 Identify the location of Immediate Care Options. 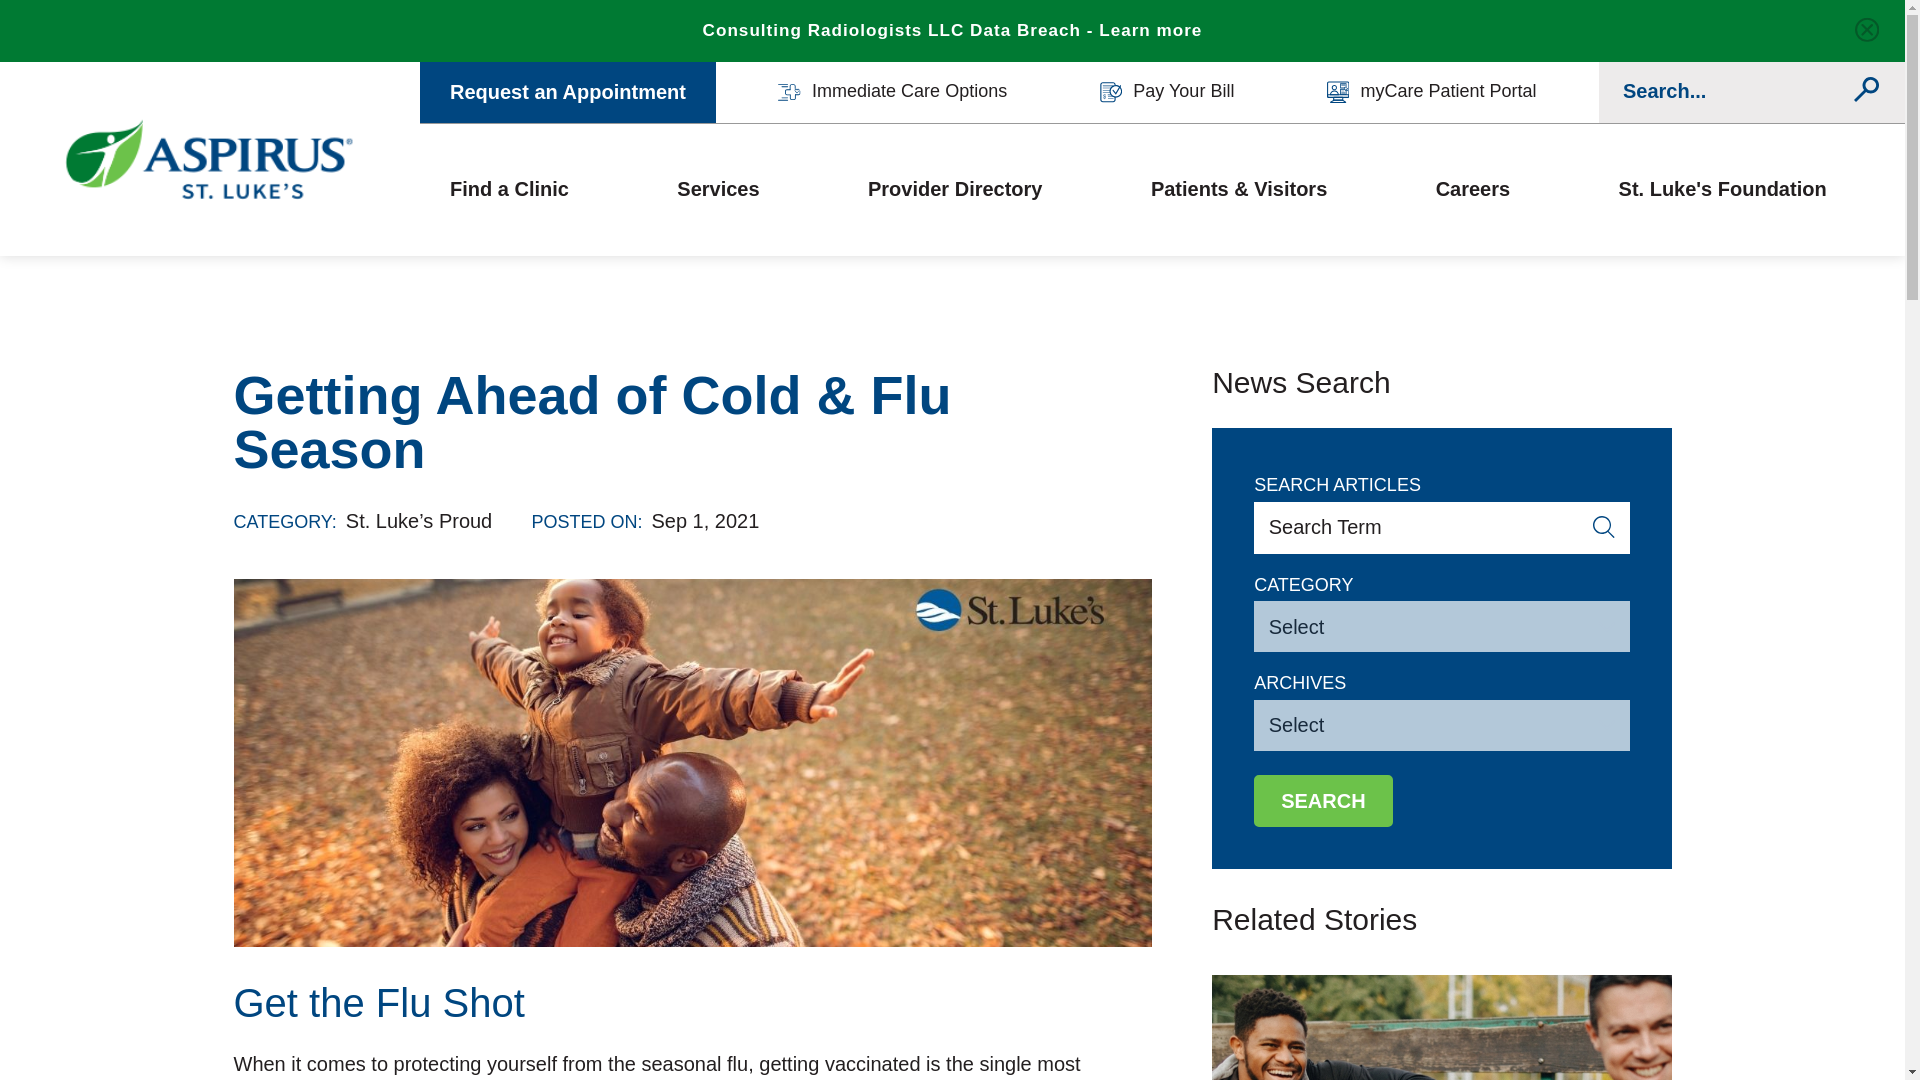
(892, 92).